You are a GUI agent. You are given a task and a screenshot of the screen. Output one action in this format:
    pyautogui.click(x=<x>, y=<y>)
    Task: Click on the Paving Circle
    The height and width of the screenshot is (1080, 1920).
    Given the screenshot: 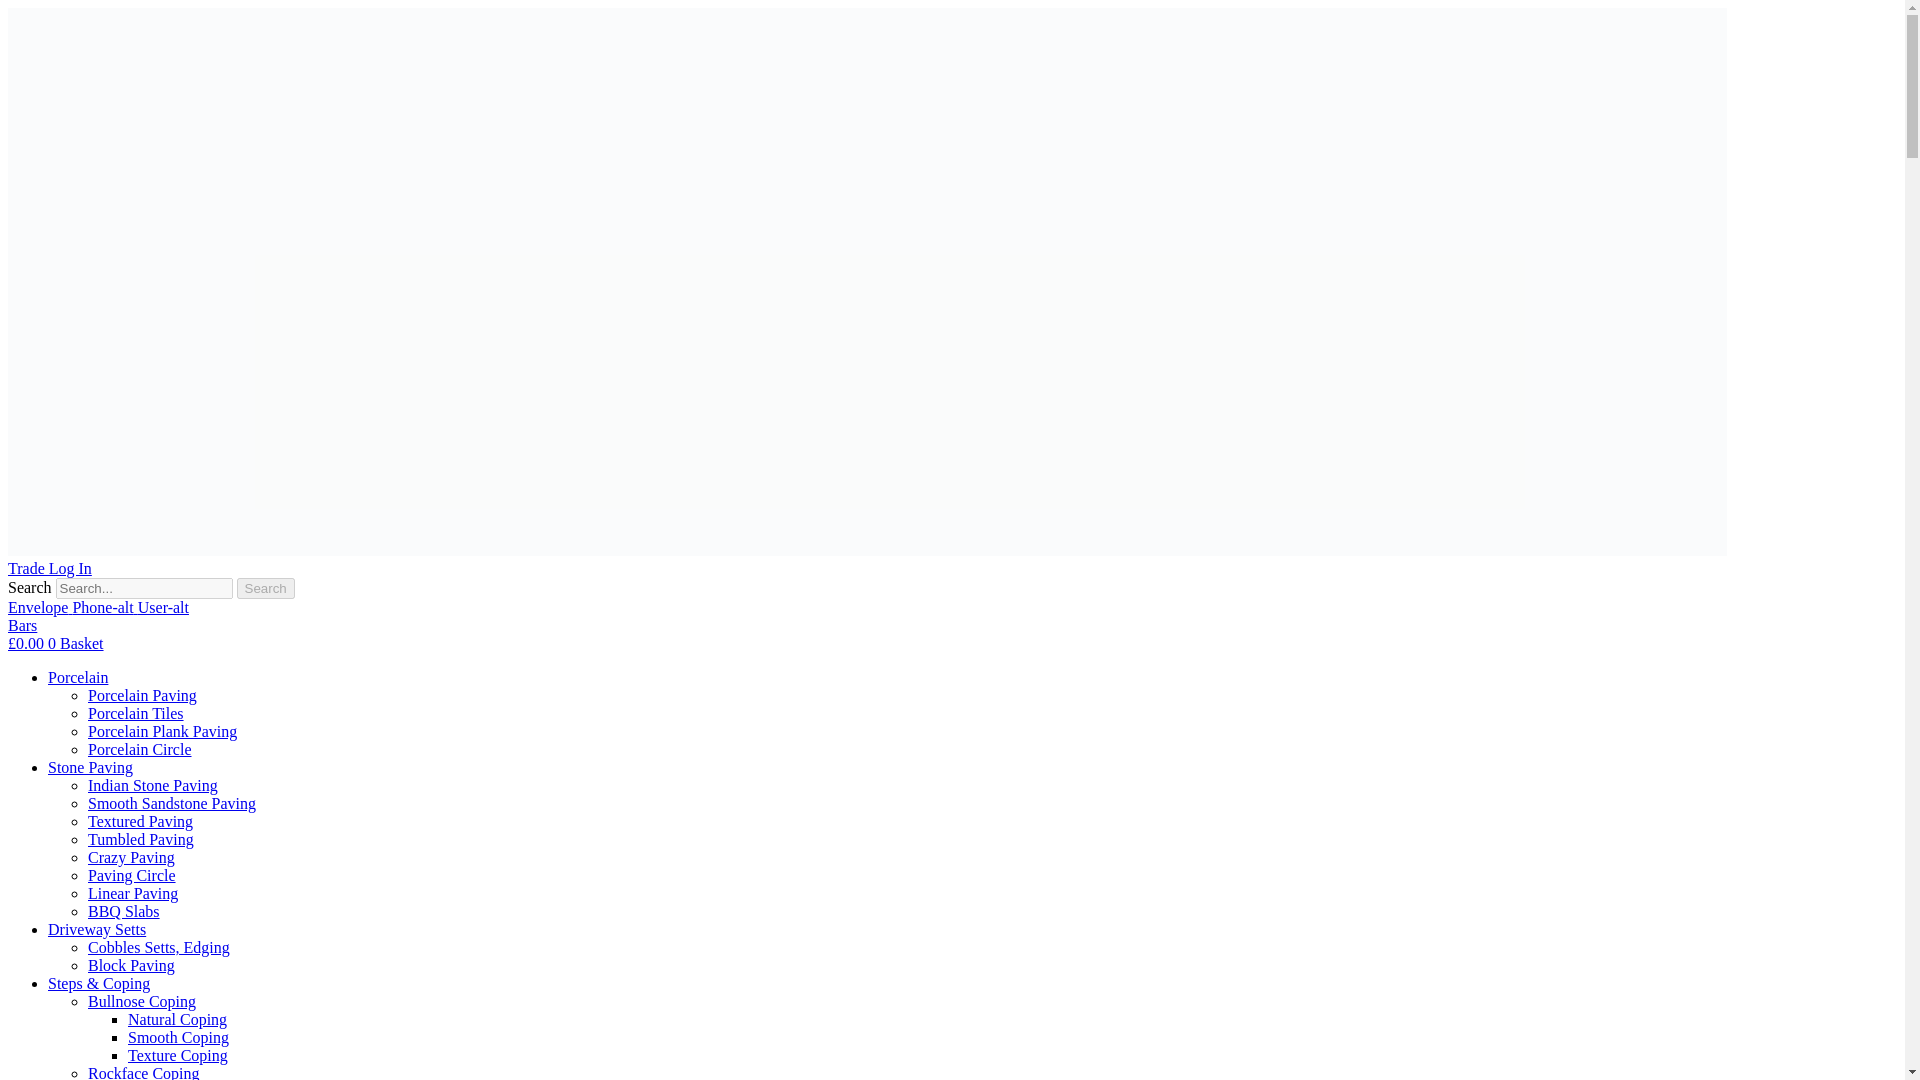 What is the action you would take?
    pyautogui.click(x=132, y=876)
    